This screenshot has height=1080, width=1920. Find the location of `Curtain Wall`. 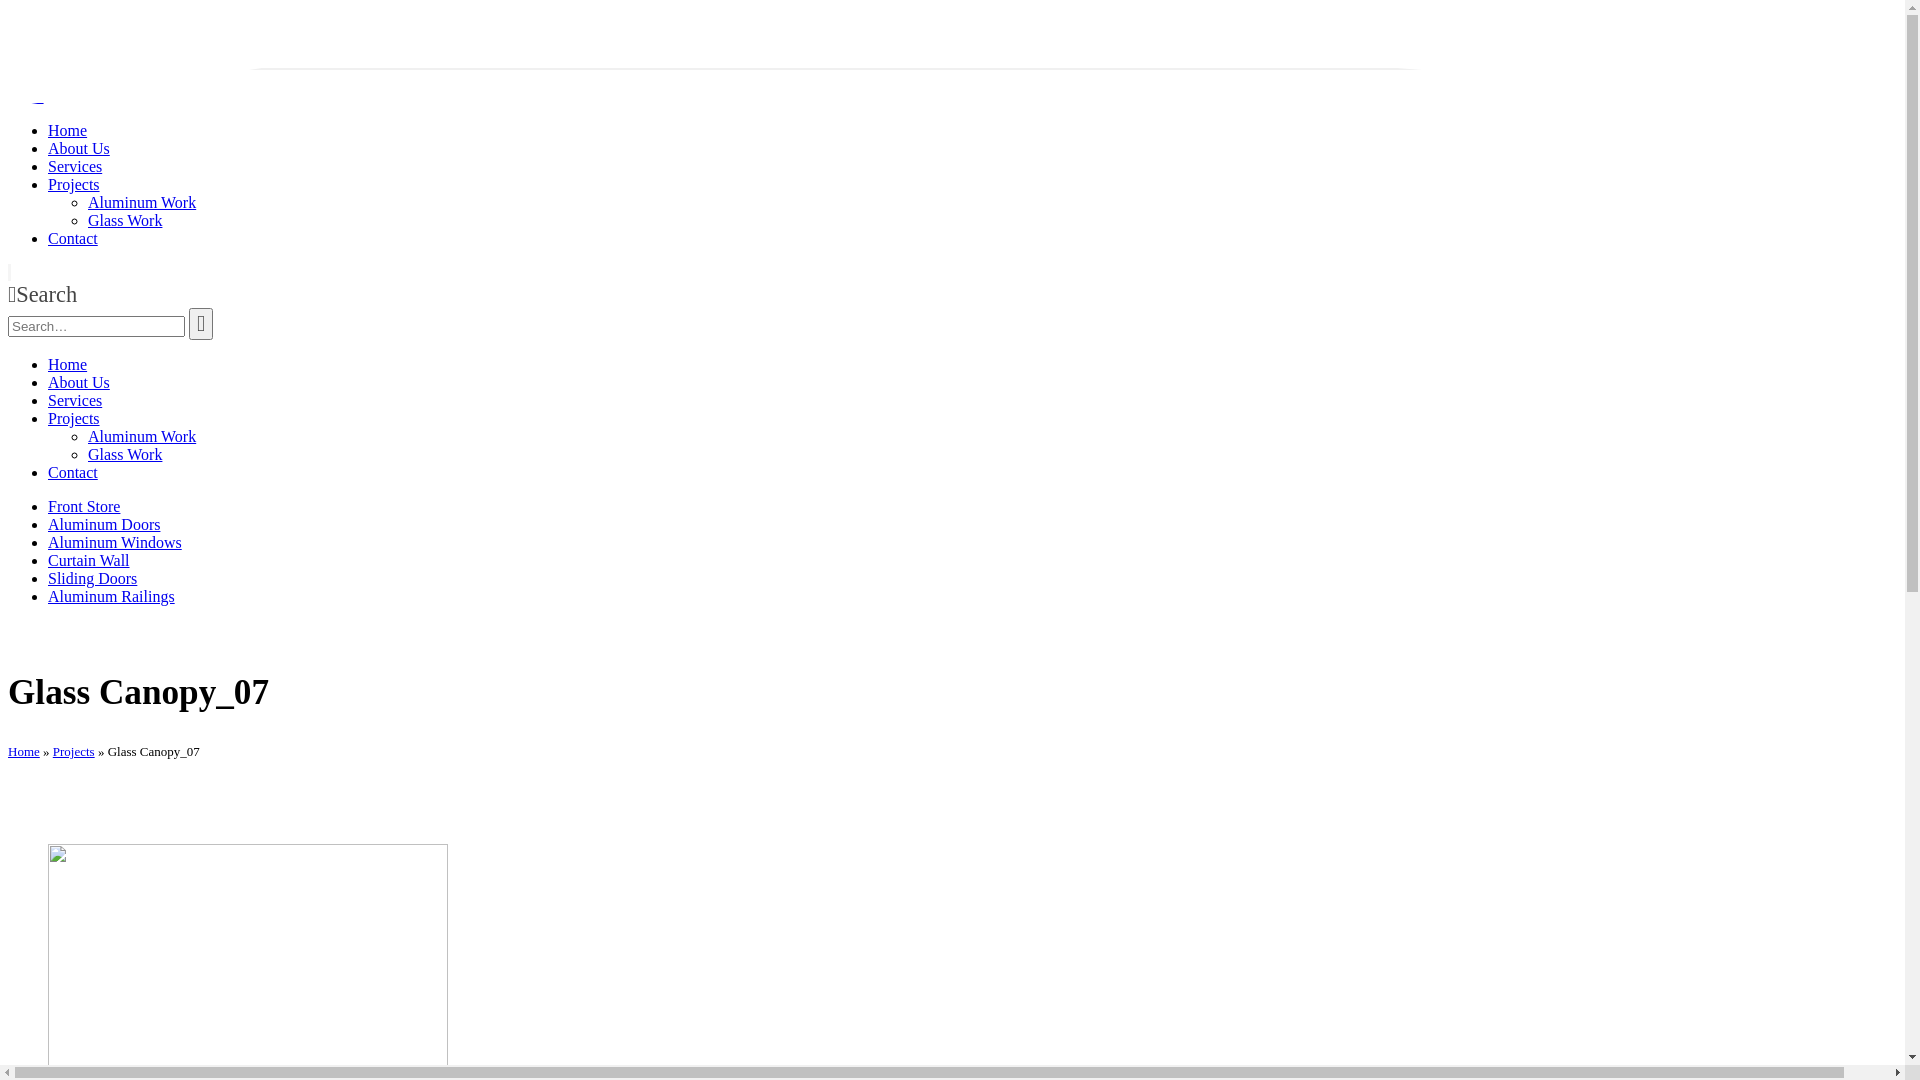

Curtain Wall is located at coordinates (89, 560).